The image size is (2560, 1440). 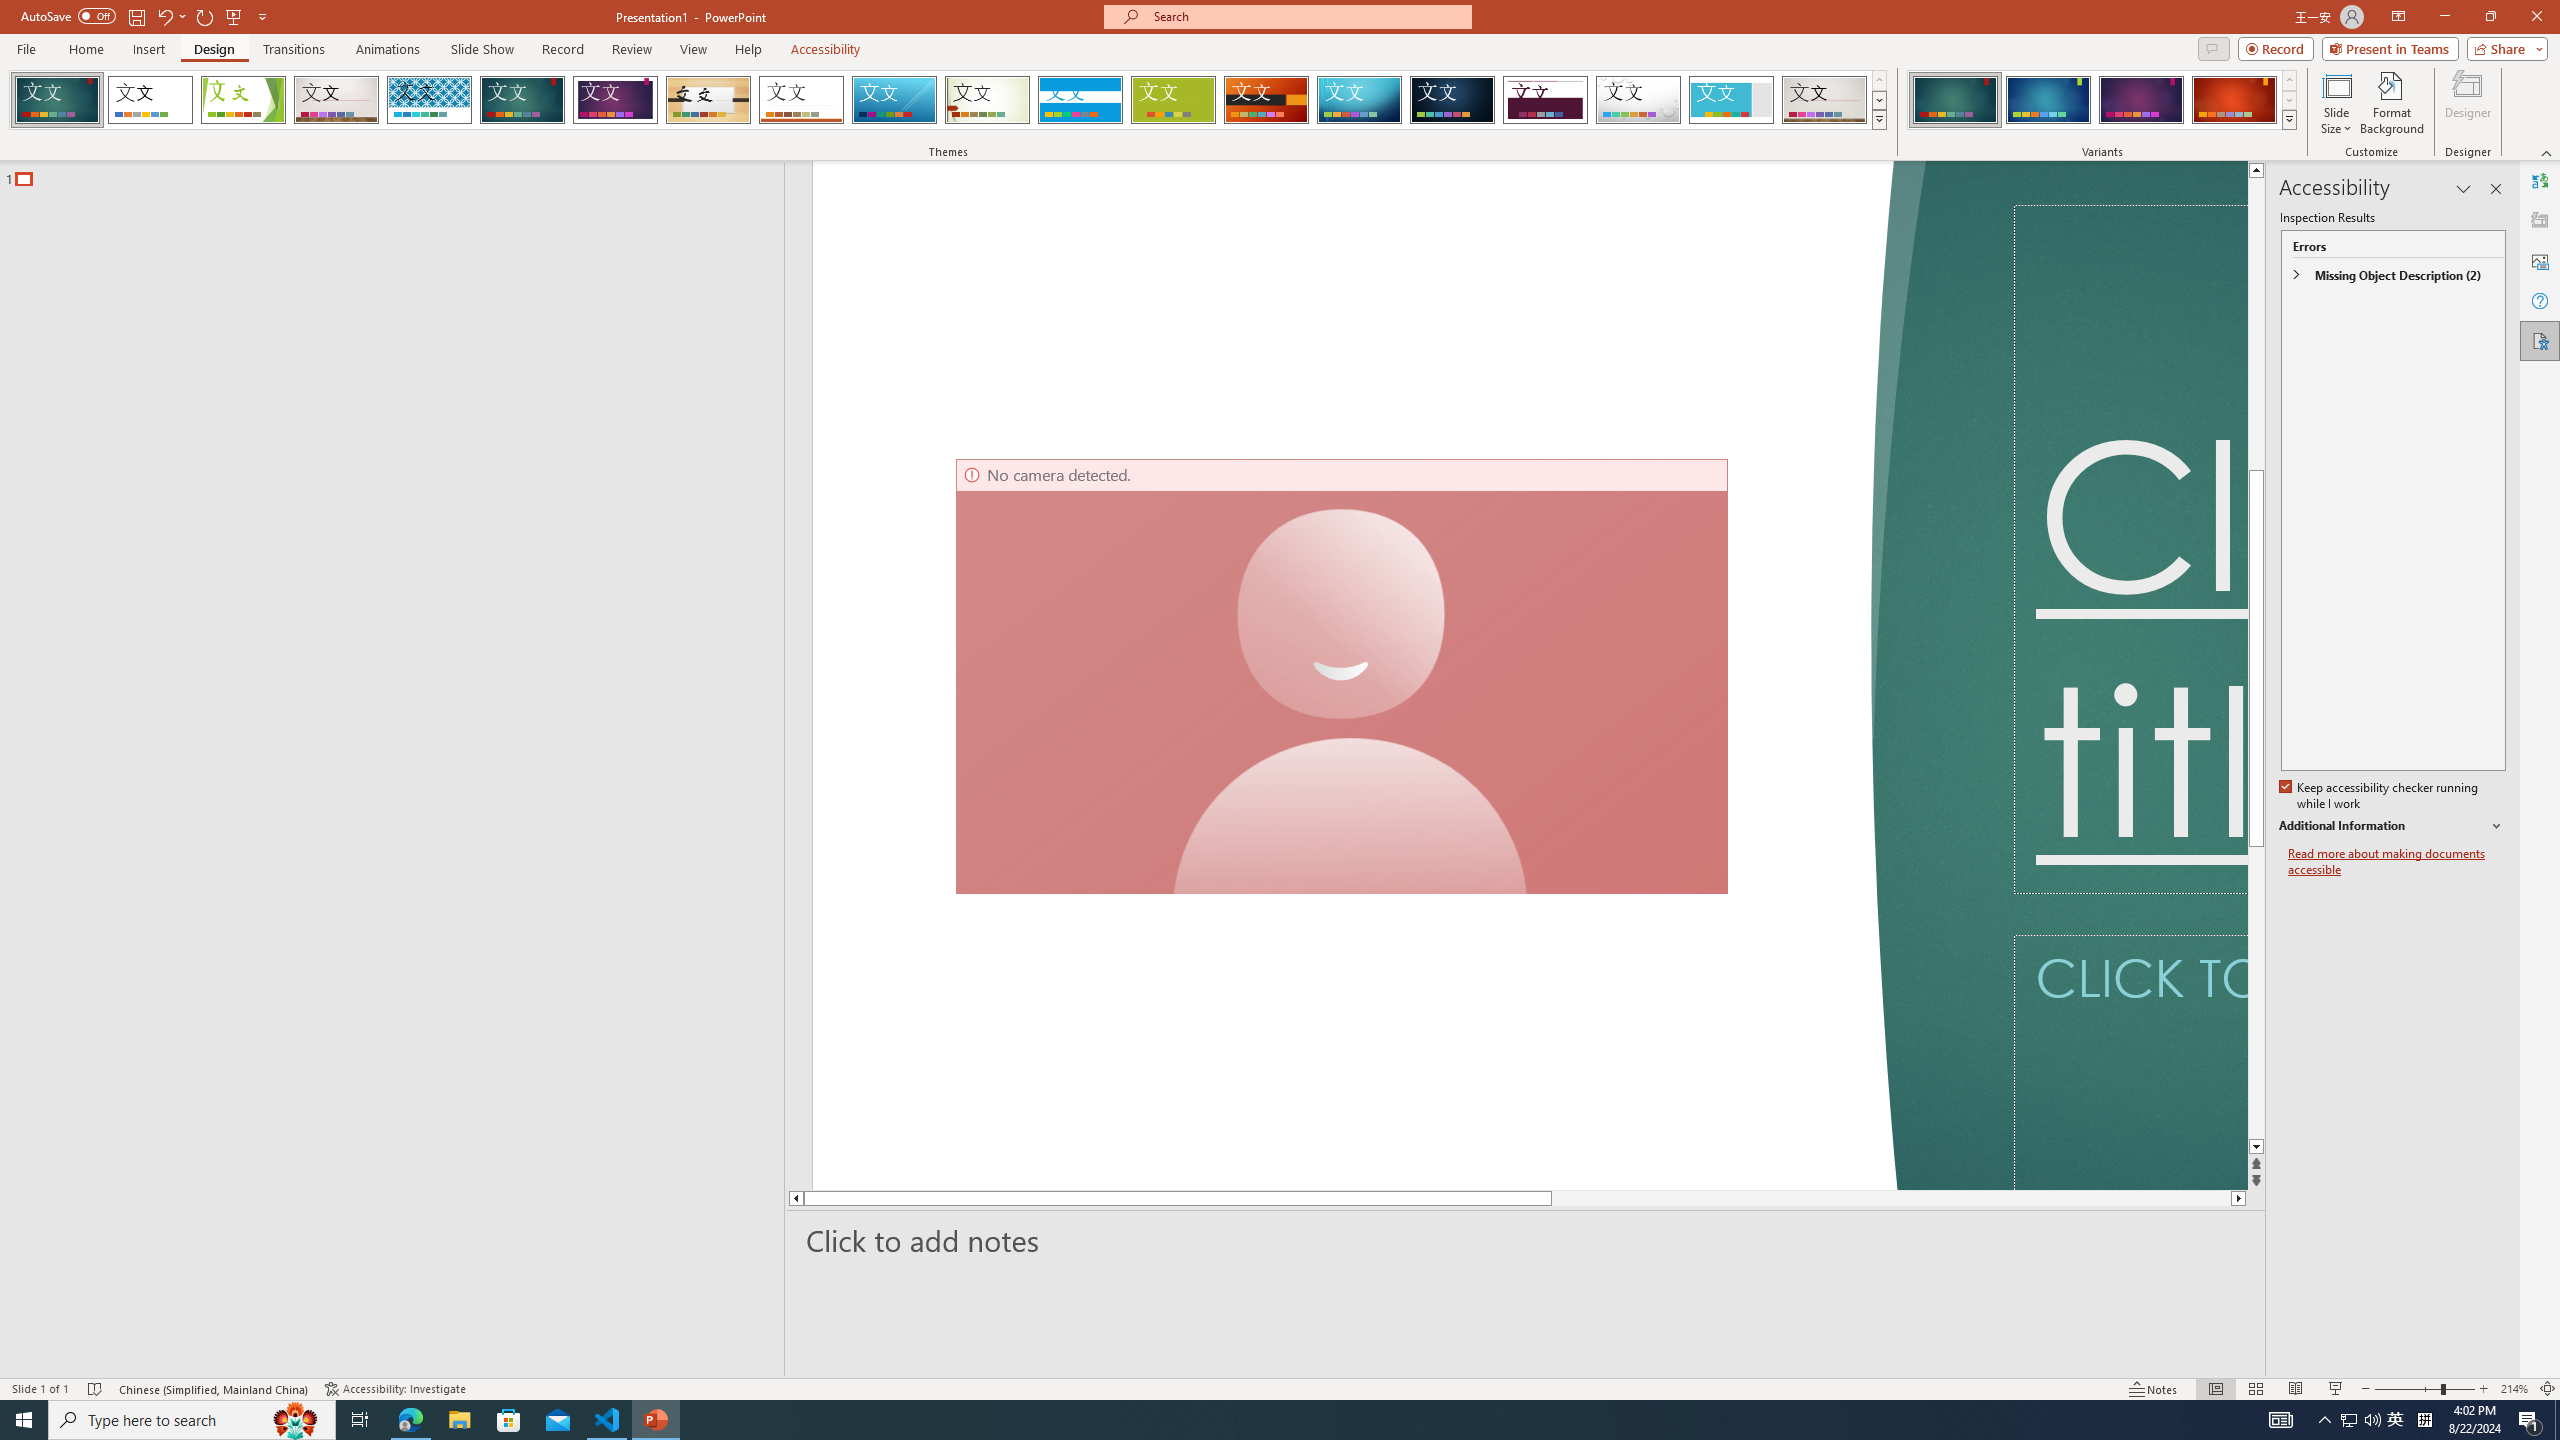 What do you see at coordinates (150, 100) in the screenshot?
I see `Office Theme` at bounding box center [150, 100].